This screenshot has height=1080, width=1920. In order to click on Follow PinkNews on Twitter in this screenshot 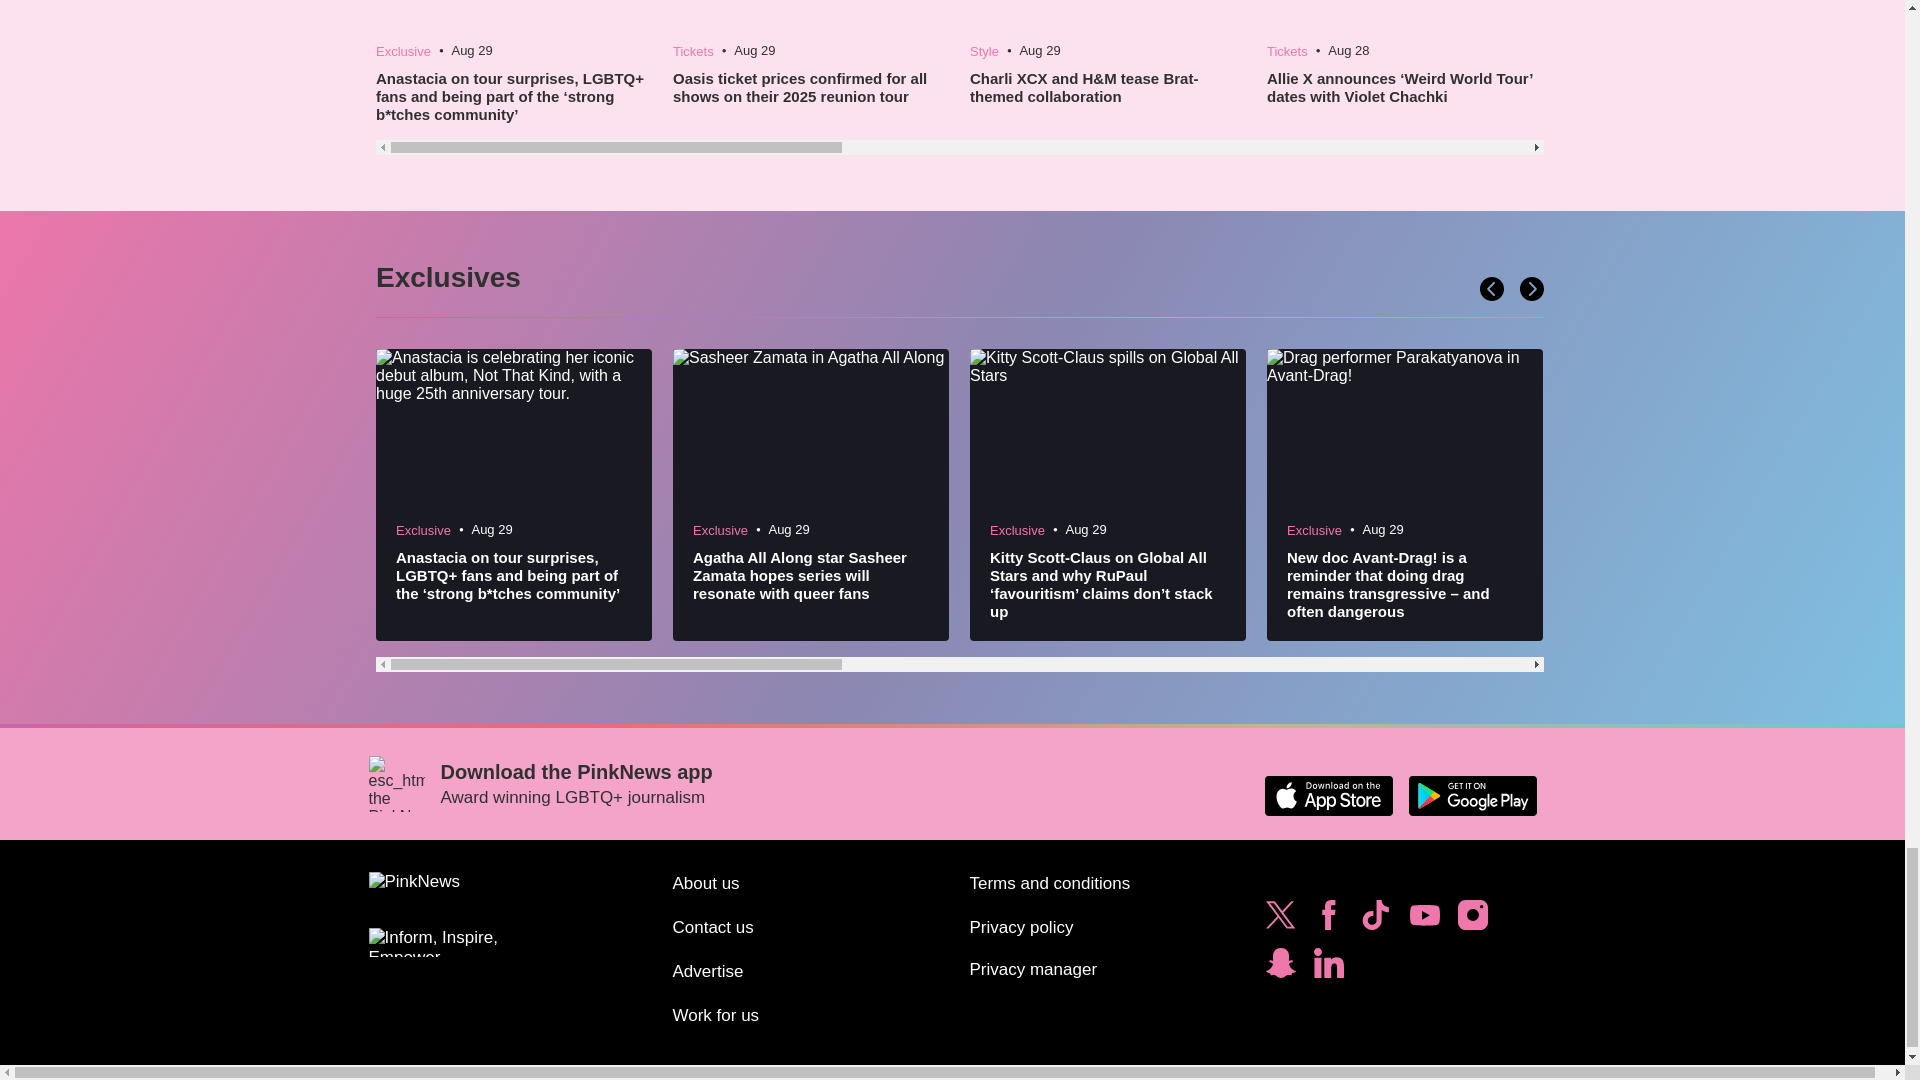, I will do `click(1280, 920)`.